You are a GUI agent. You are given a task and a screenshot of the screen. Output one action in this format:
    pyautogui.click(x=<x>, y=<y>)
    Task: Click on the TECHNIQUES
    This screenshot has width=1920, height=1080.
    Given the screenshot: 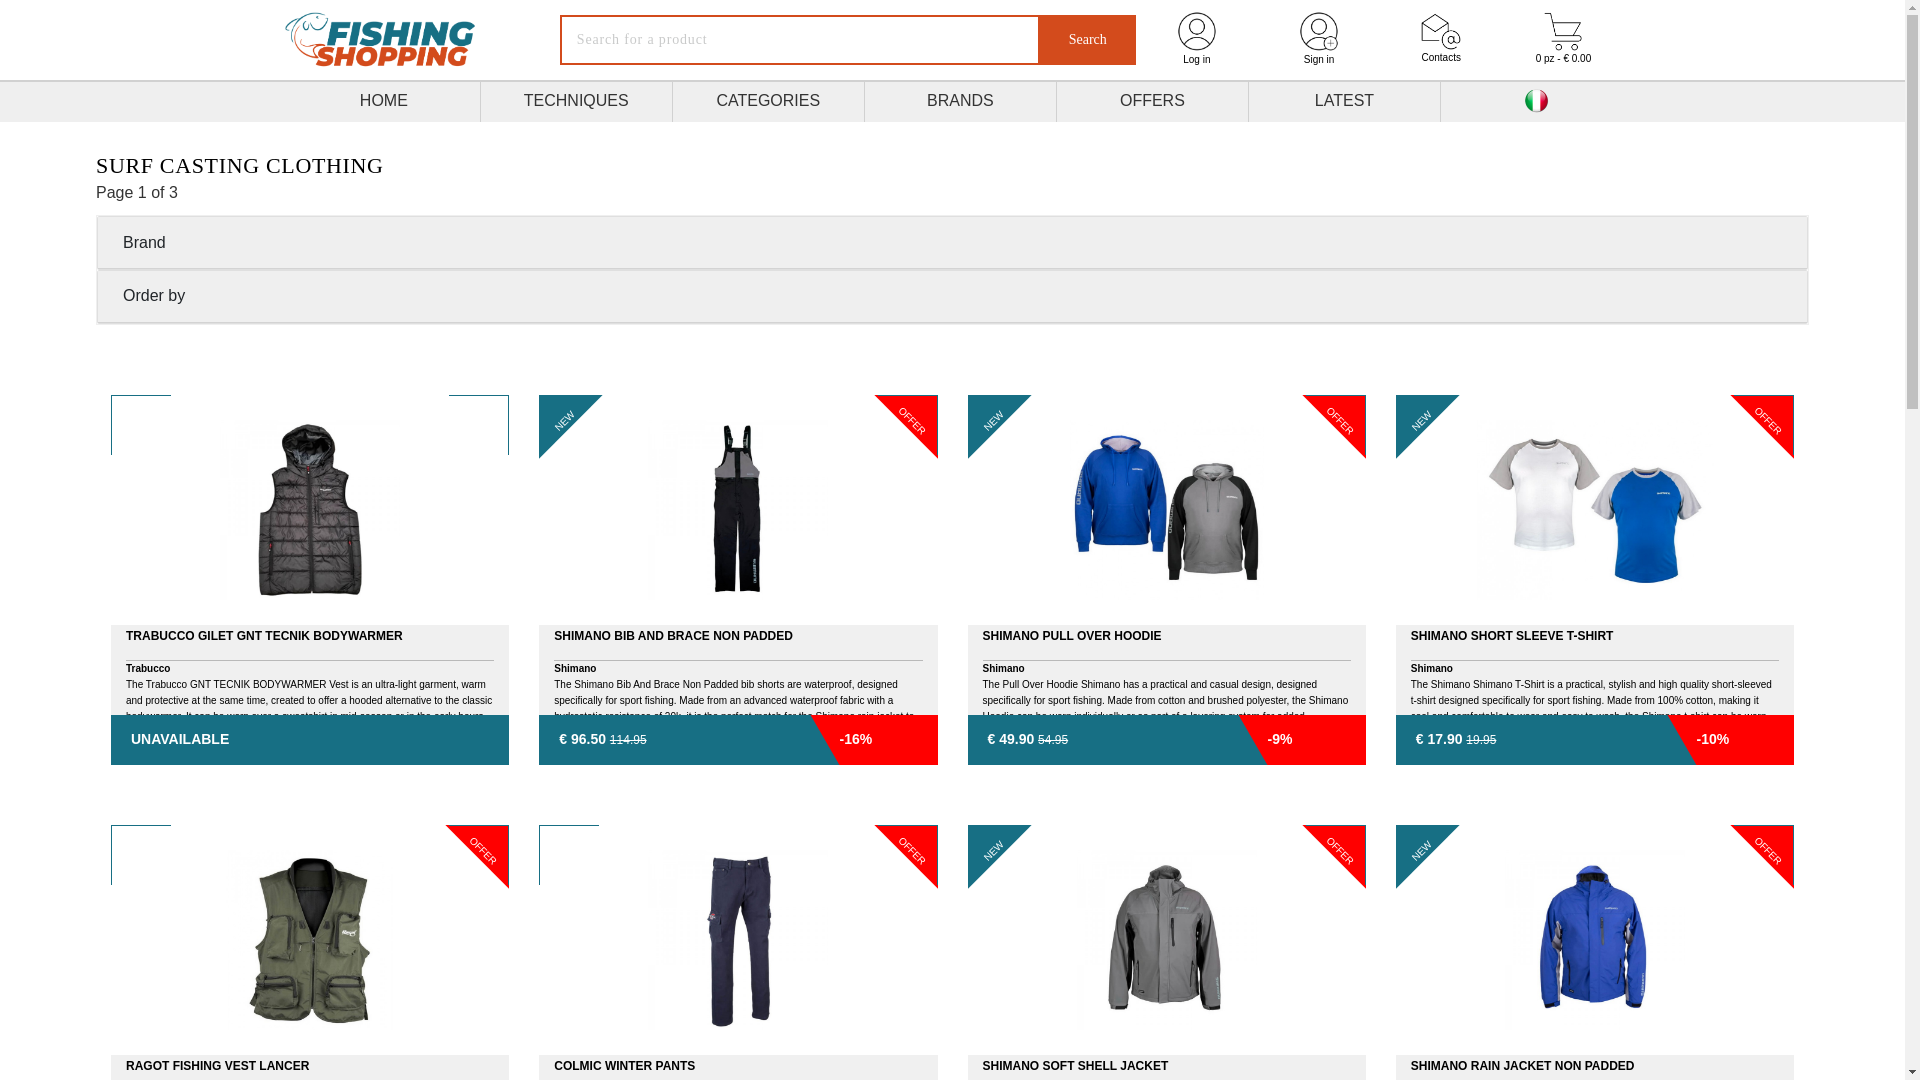 What is the action you would take?
    pyautogui.click(x=576, y=102)
    